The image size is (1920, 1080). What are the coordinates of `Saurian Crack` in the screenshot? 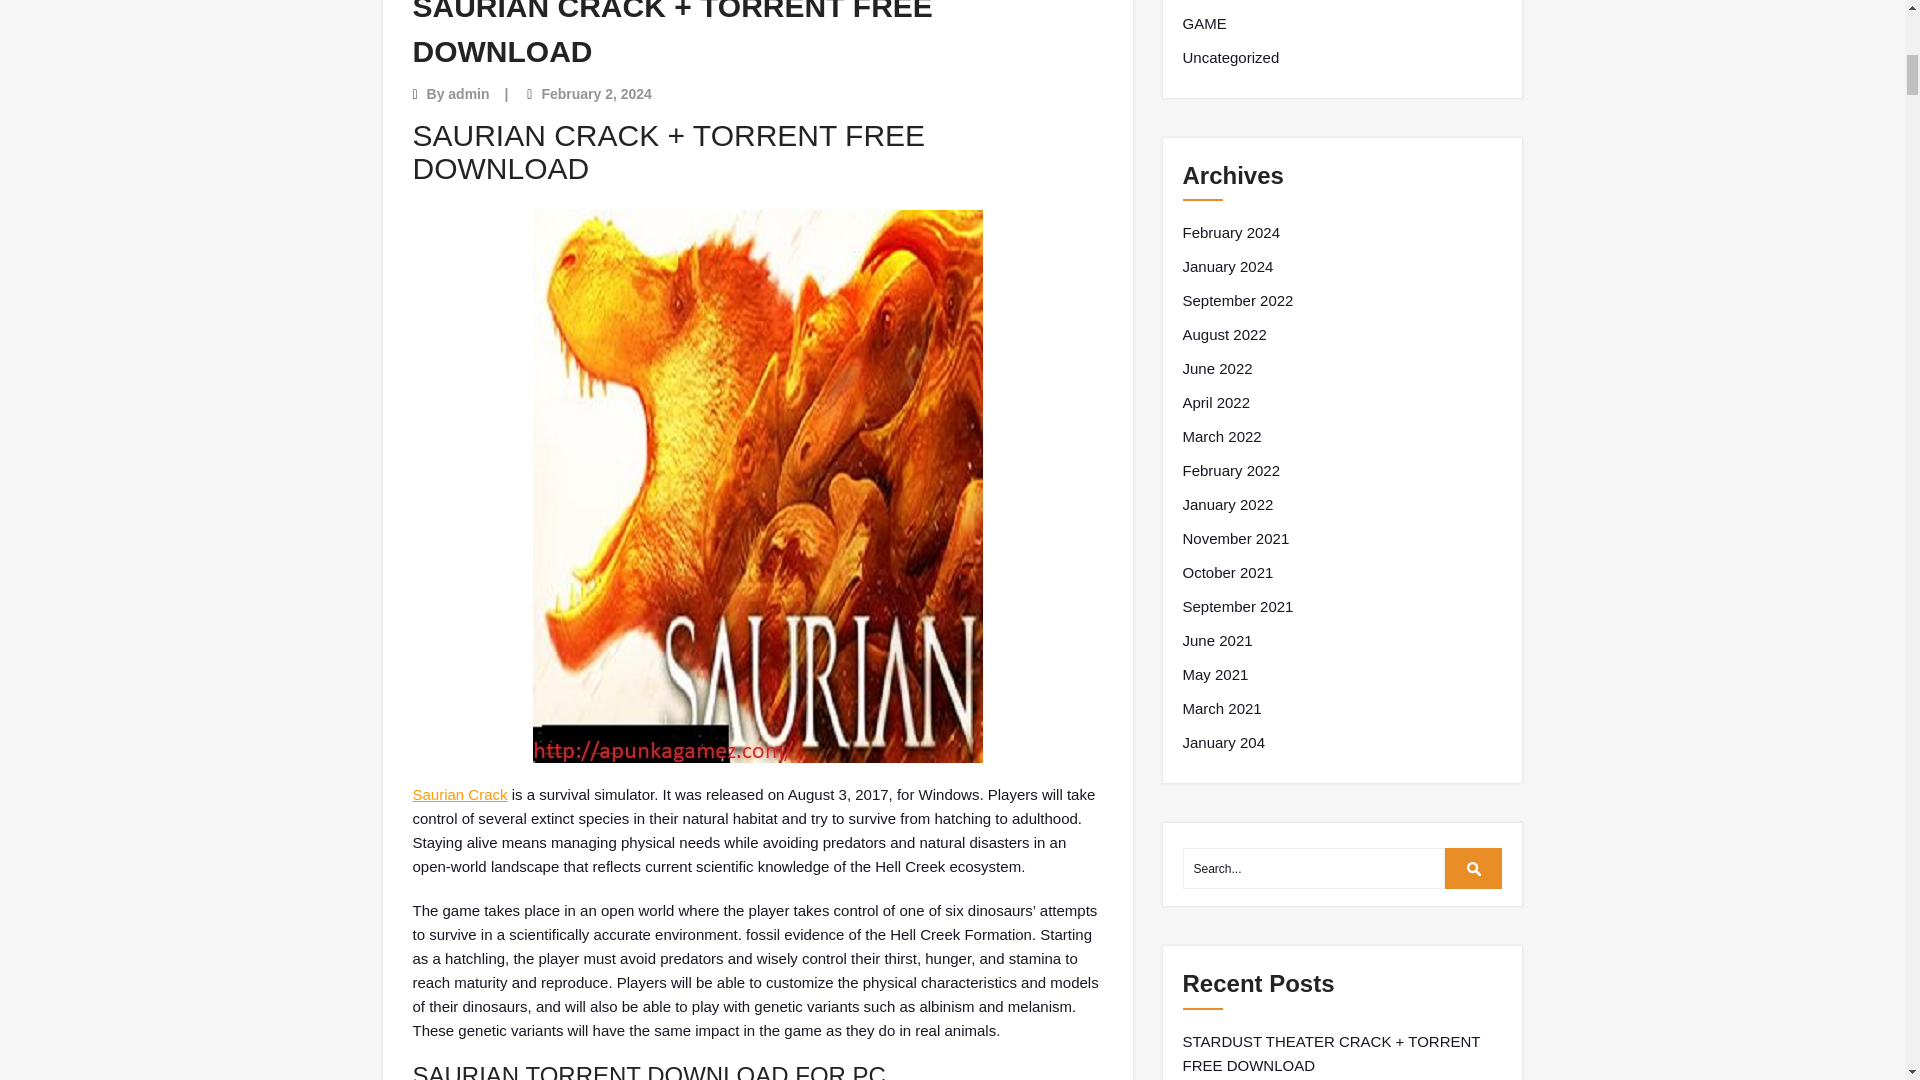 It's located at (459, 794).